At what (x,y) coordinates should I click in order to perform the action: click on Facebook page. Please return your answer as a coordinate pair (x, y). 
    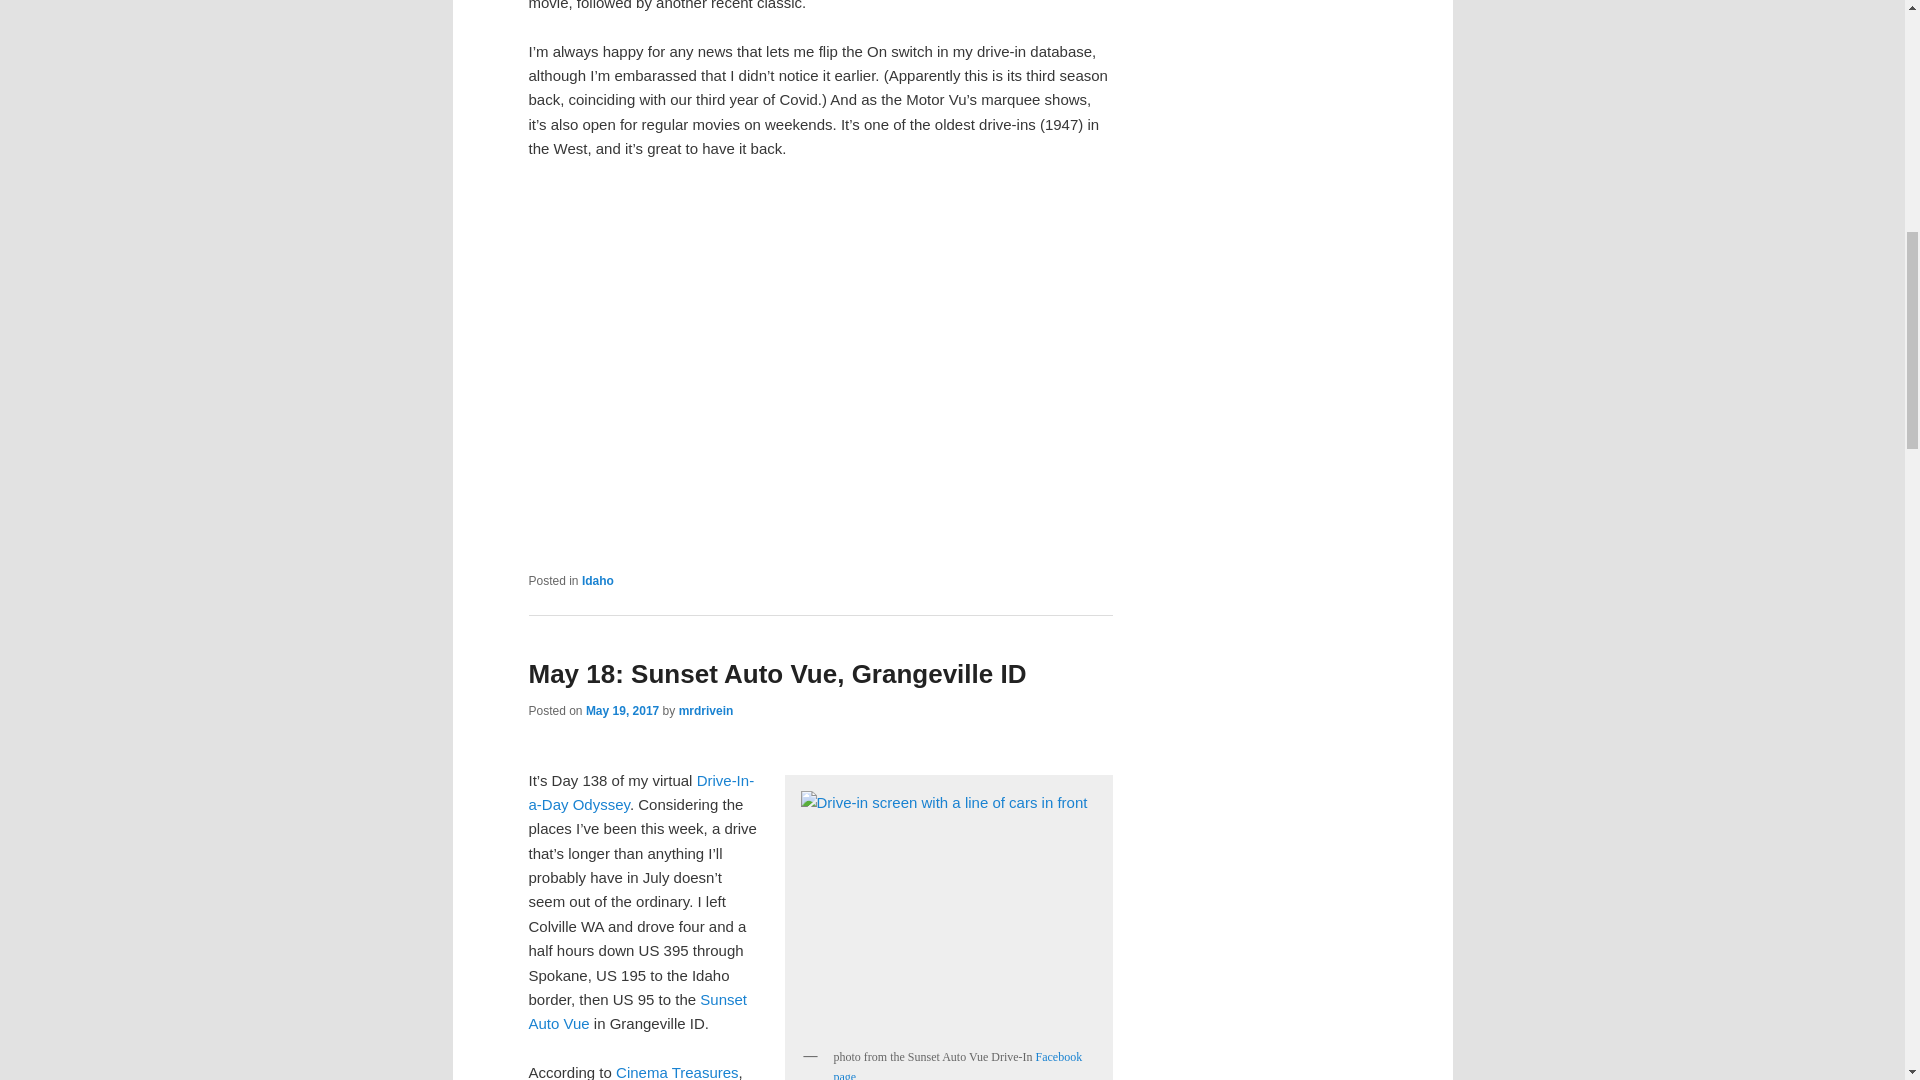
    Looking at the image, I should click on (958, 1064).